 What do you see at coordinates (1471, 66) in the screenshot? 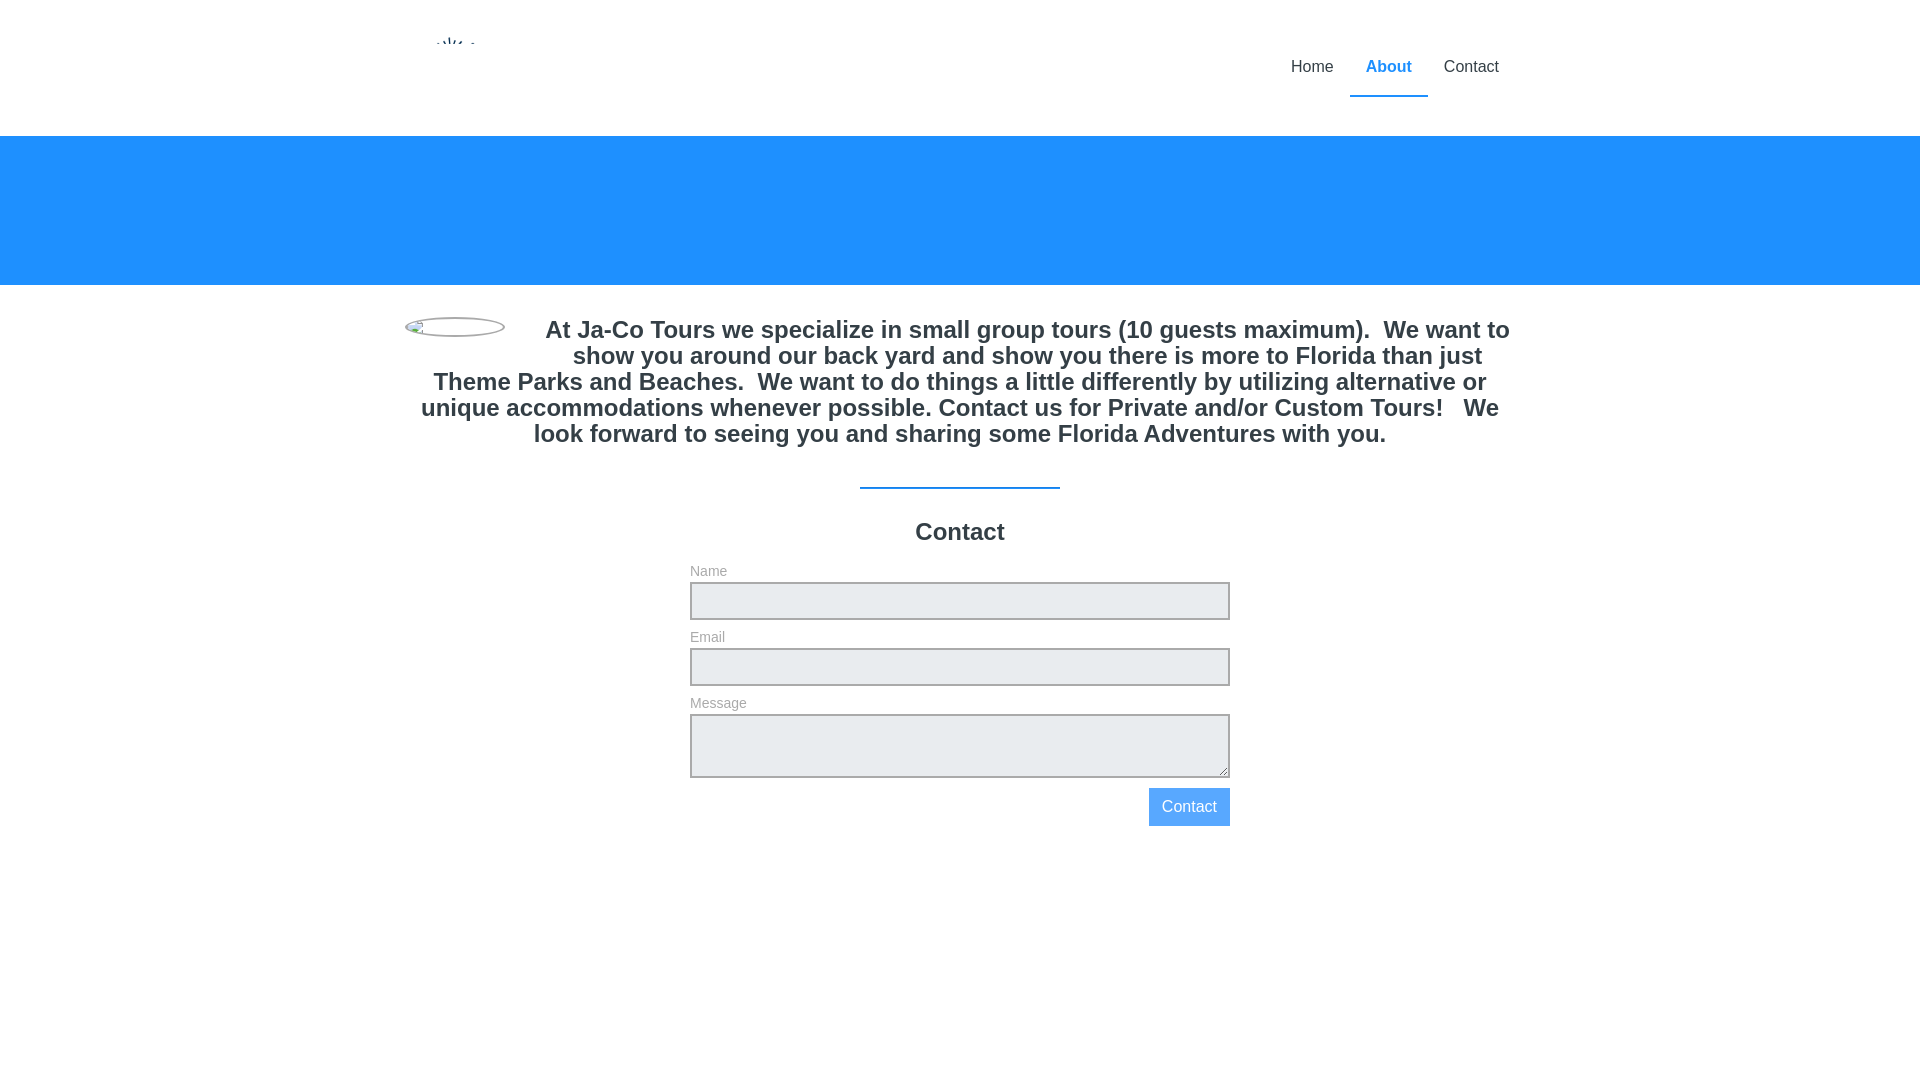
I see `Contact` at bounding box center [1471, 66].